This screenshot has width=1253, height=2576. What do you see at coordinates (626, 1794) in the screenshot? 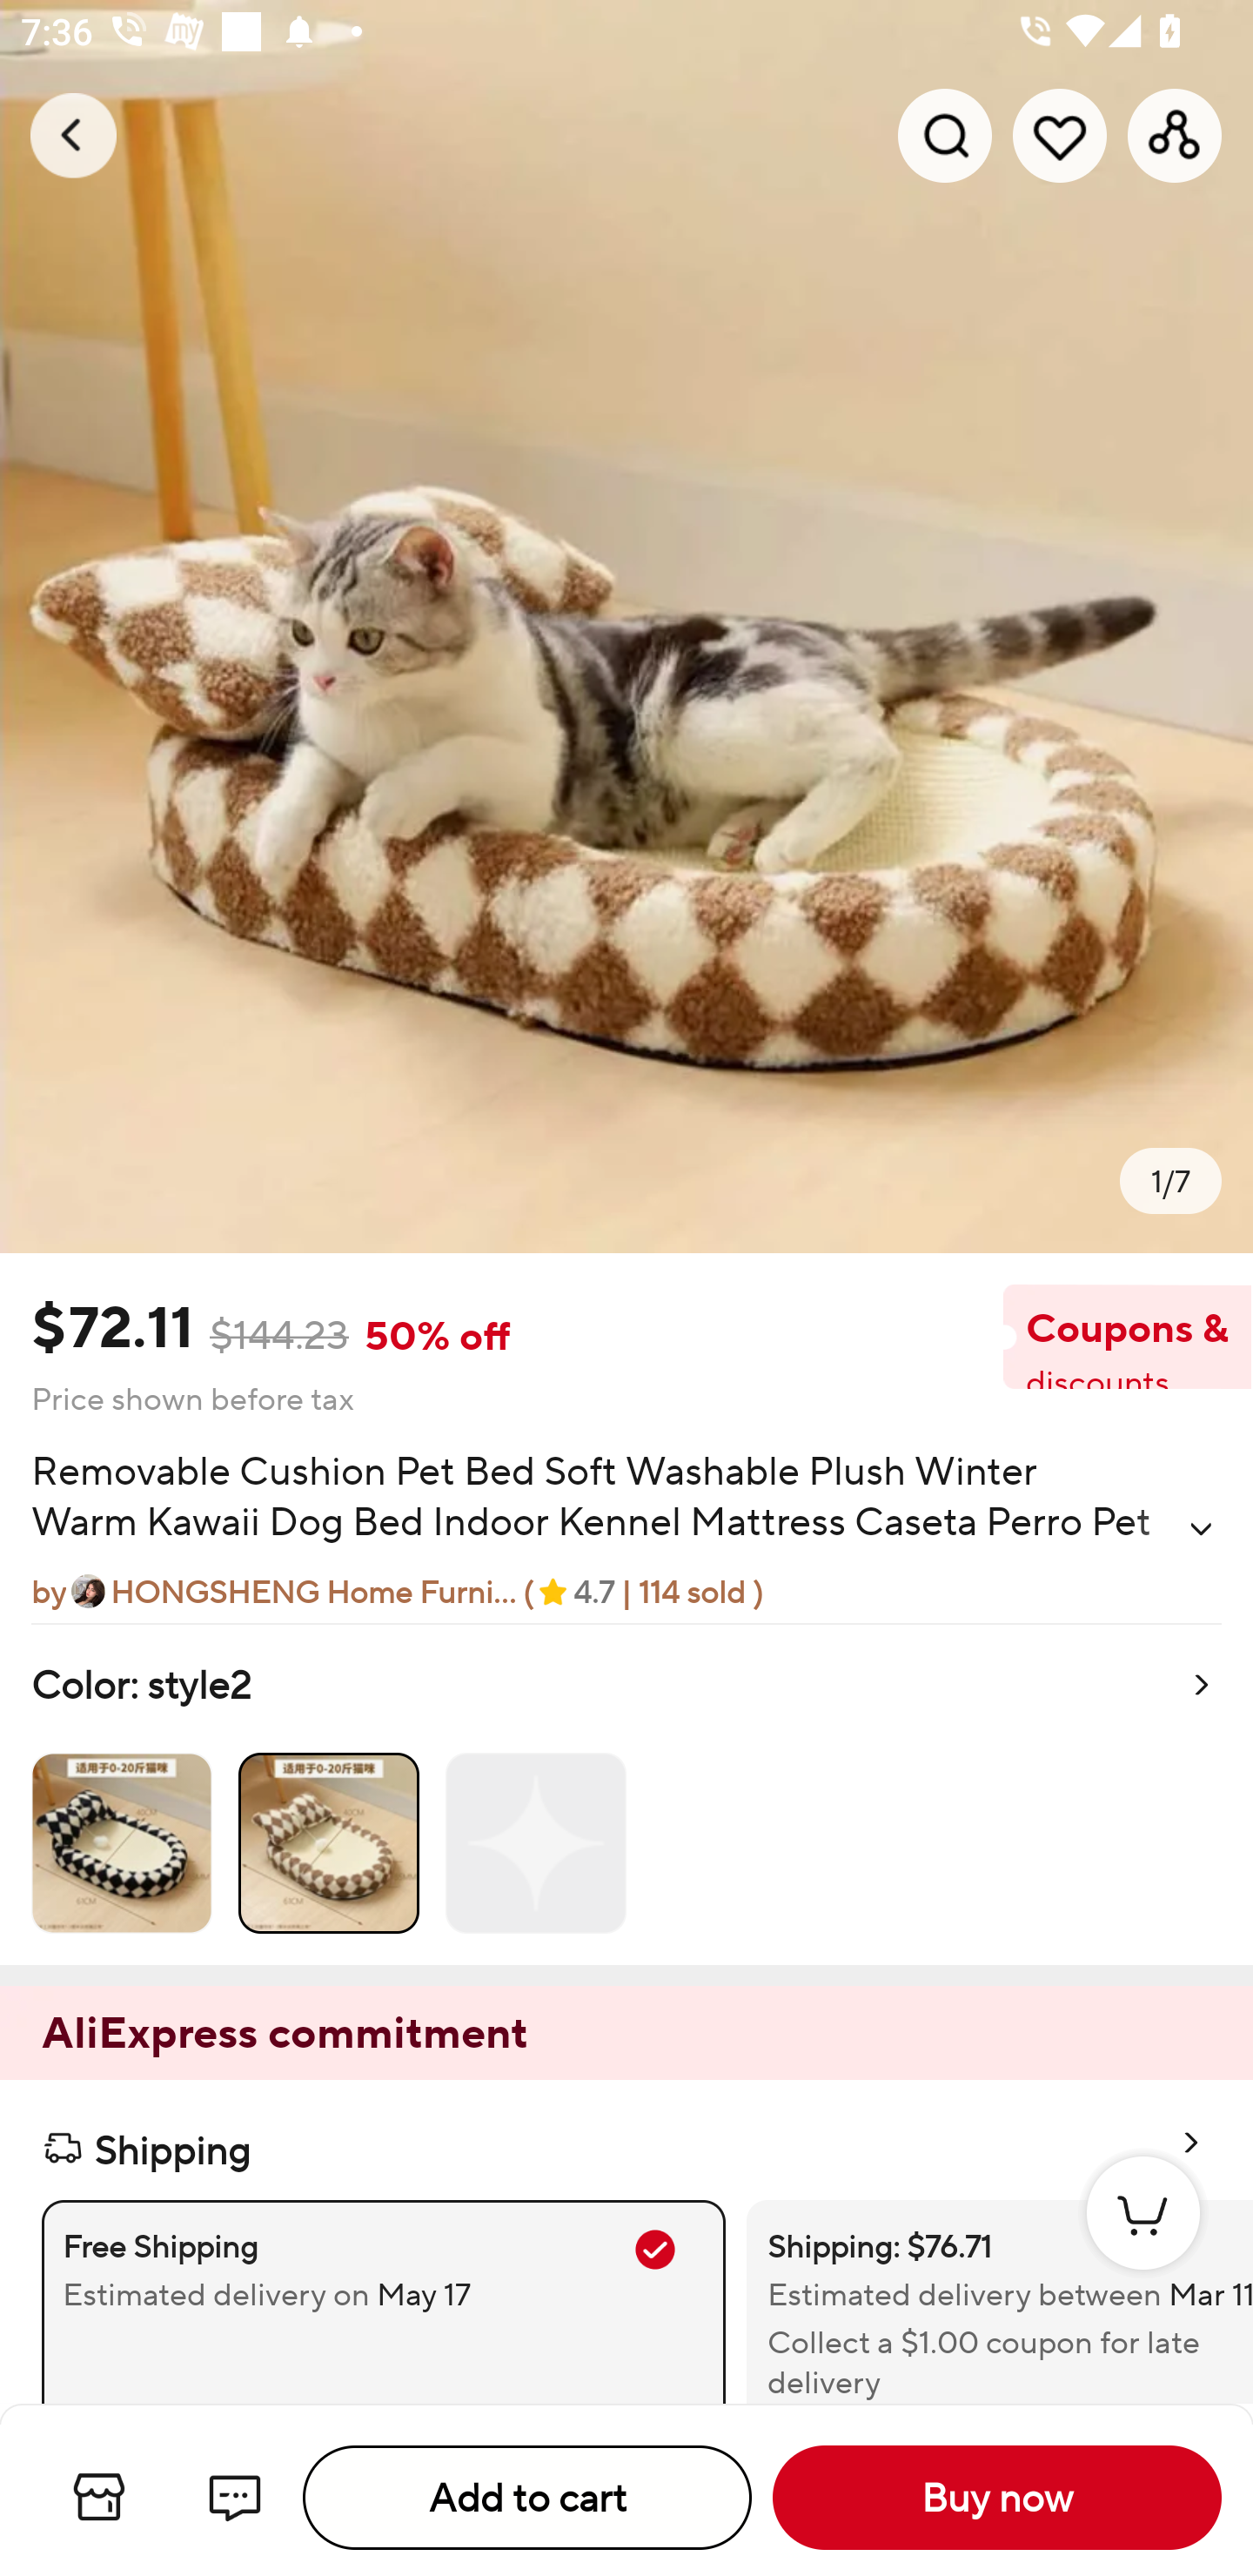
I see `Color: style2 ` at bounding box center [626, 1794].